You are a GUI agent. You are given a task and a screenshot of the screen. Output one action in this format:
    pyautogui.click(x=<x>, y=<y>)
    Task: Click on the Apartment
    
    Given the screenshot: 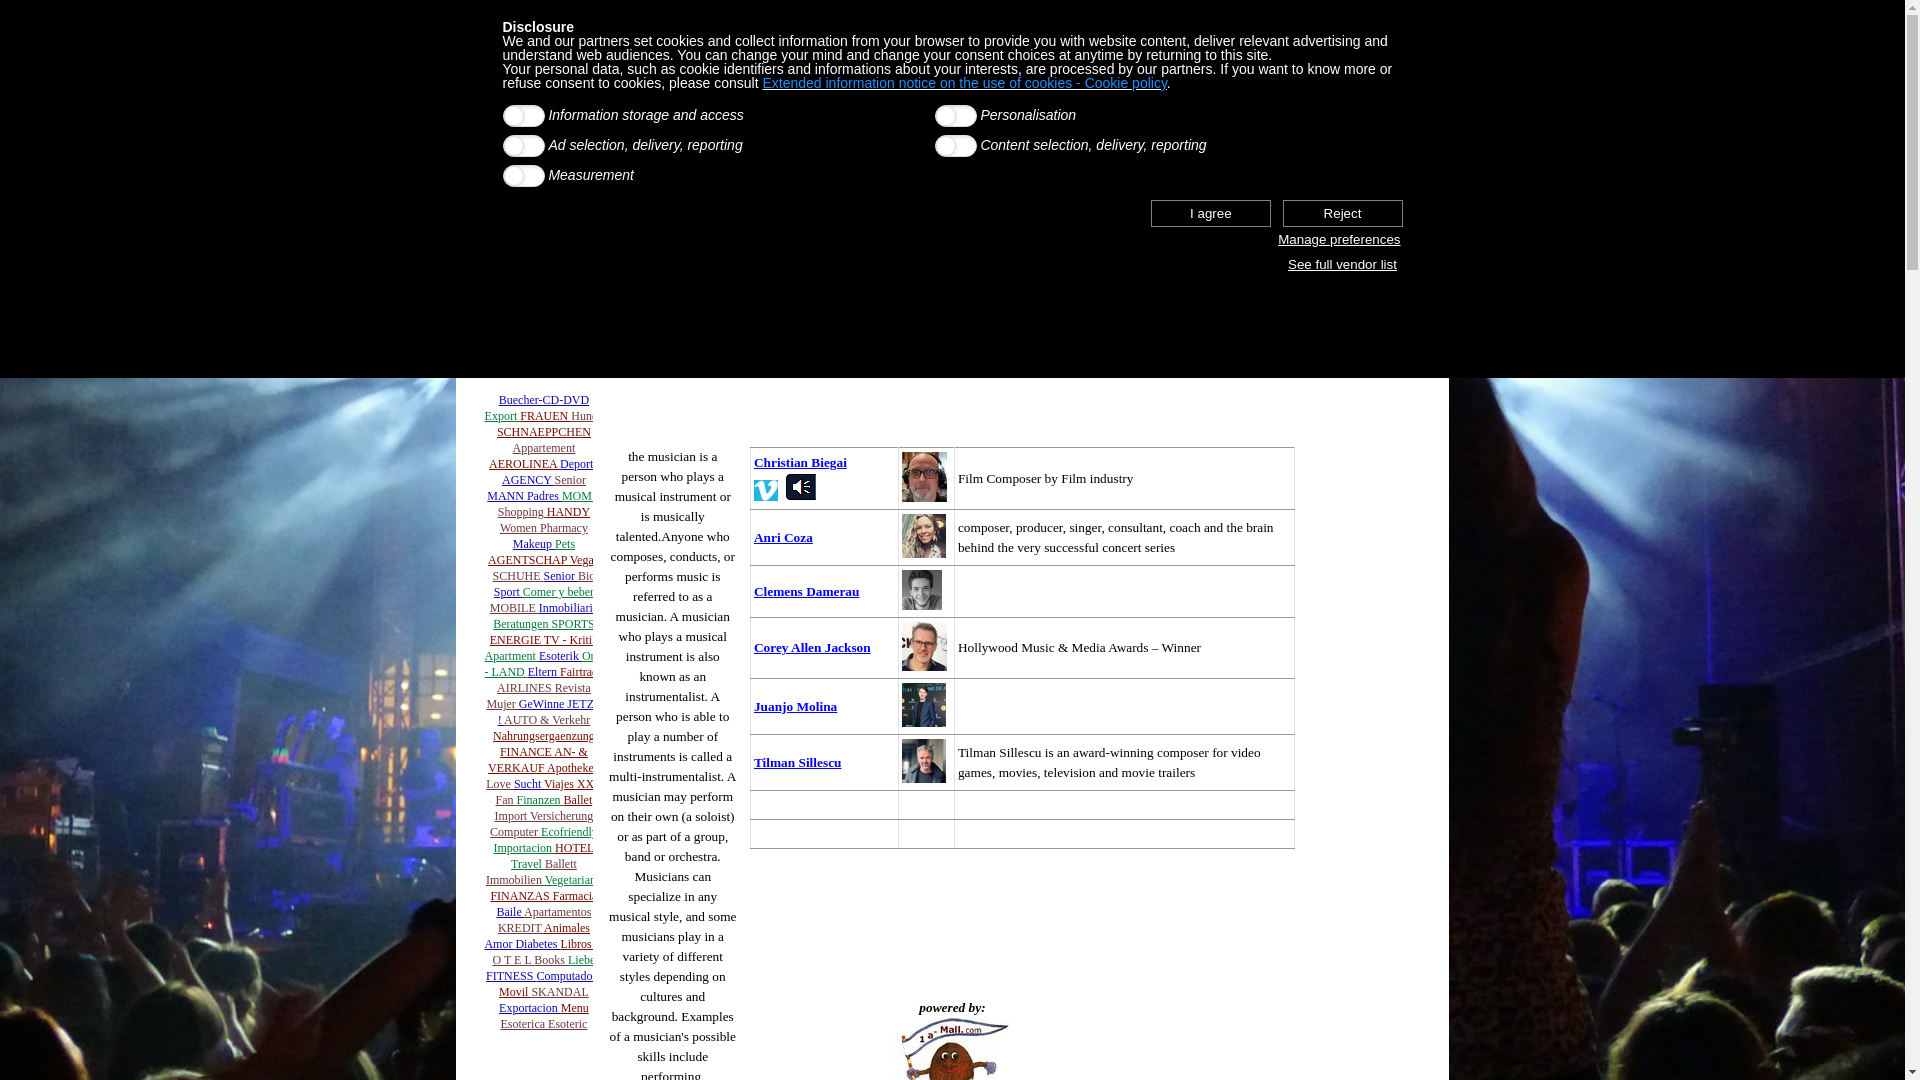 What is the action you would take?
    pyautogui.click(x=512, y=656)
    